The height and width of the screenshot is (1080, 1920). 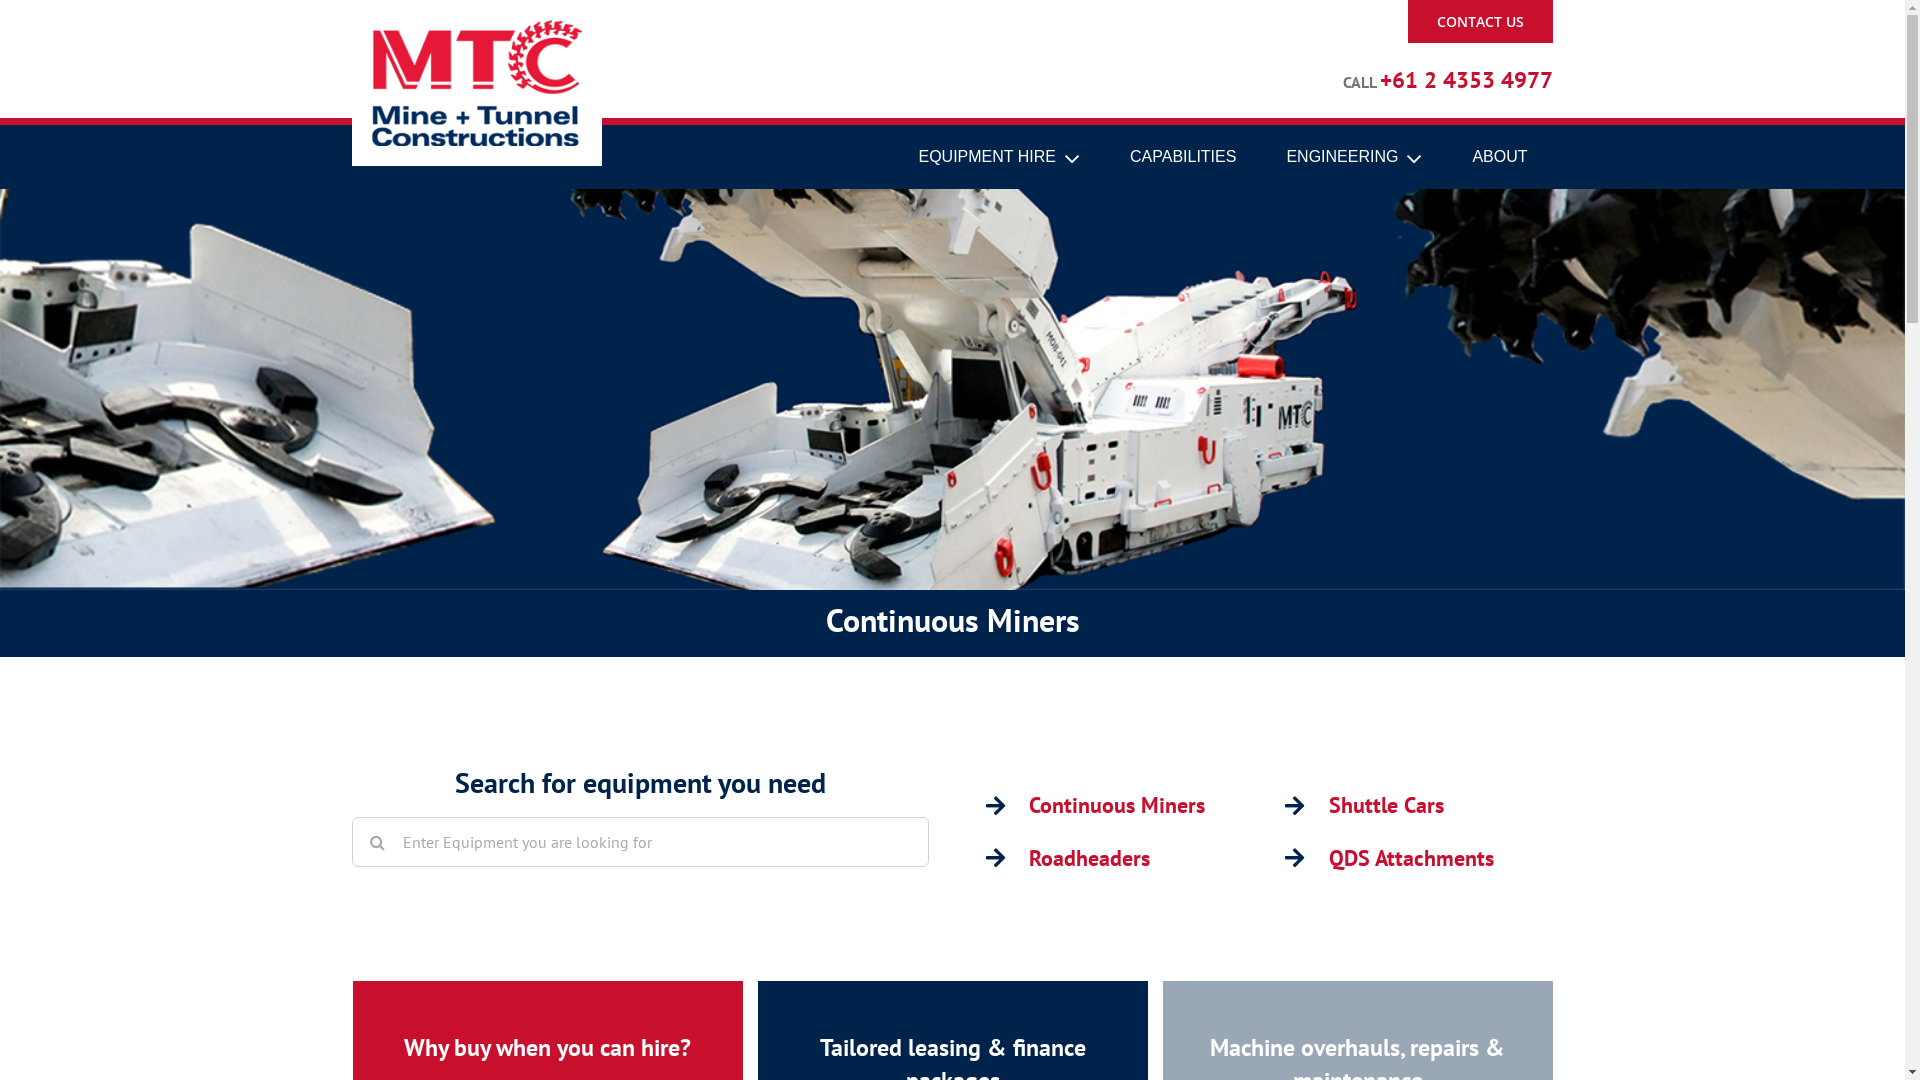 I want to click on ENGINEERING, so click(x=1354, y=158).